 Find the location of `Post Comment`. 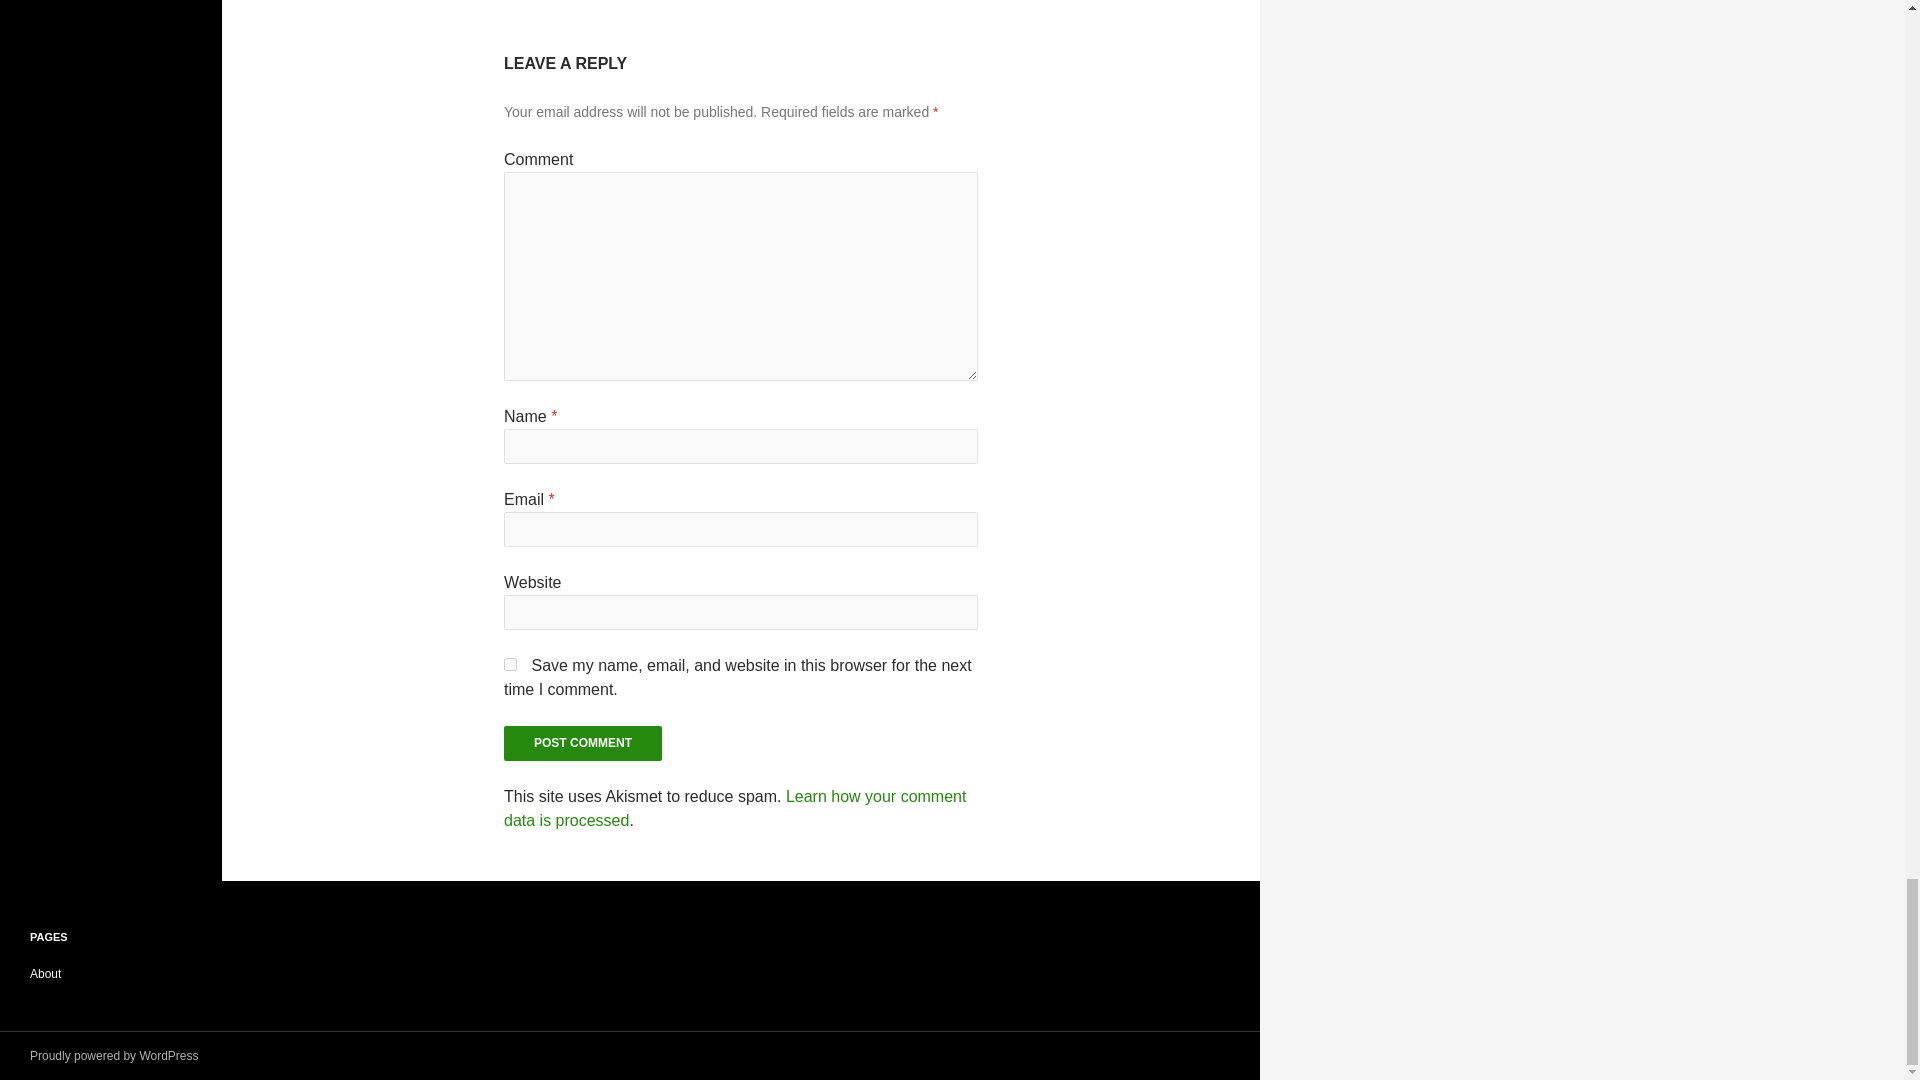

Post Comment is located at coordinates (582, 743).